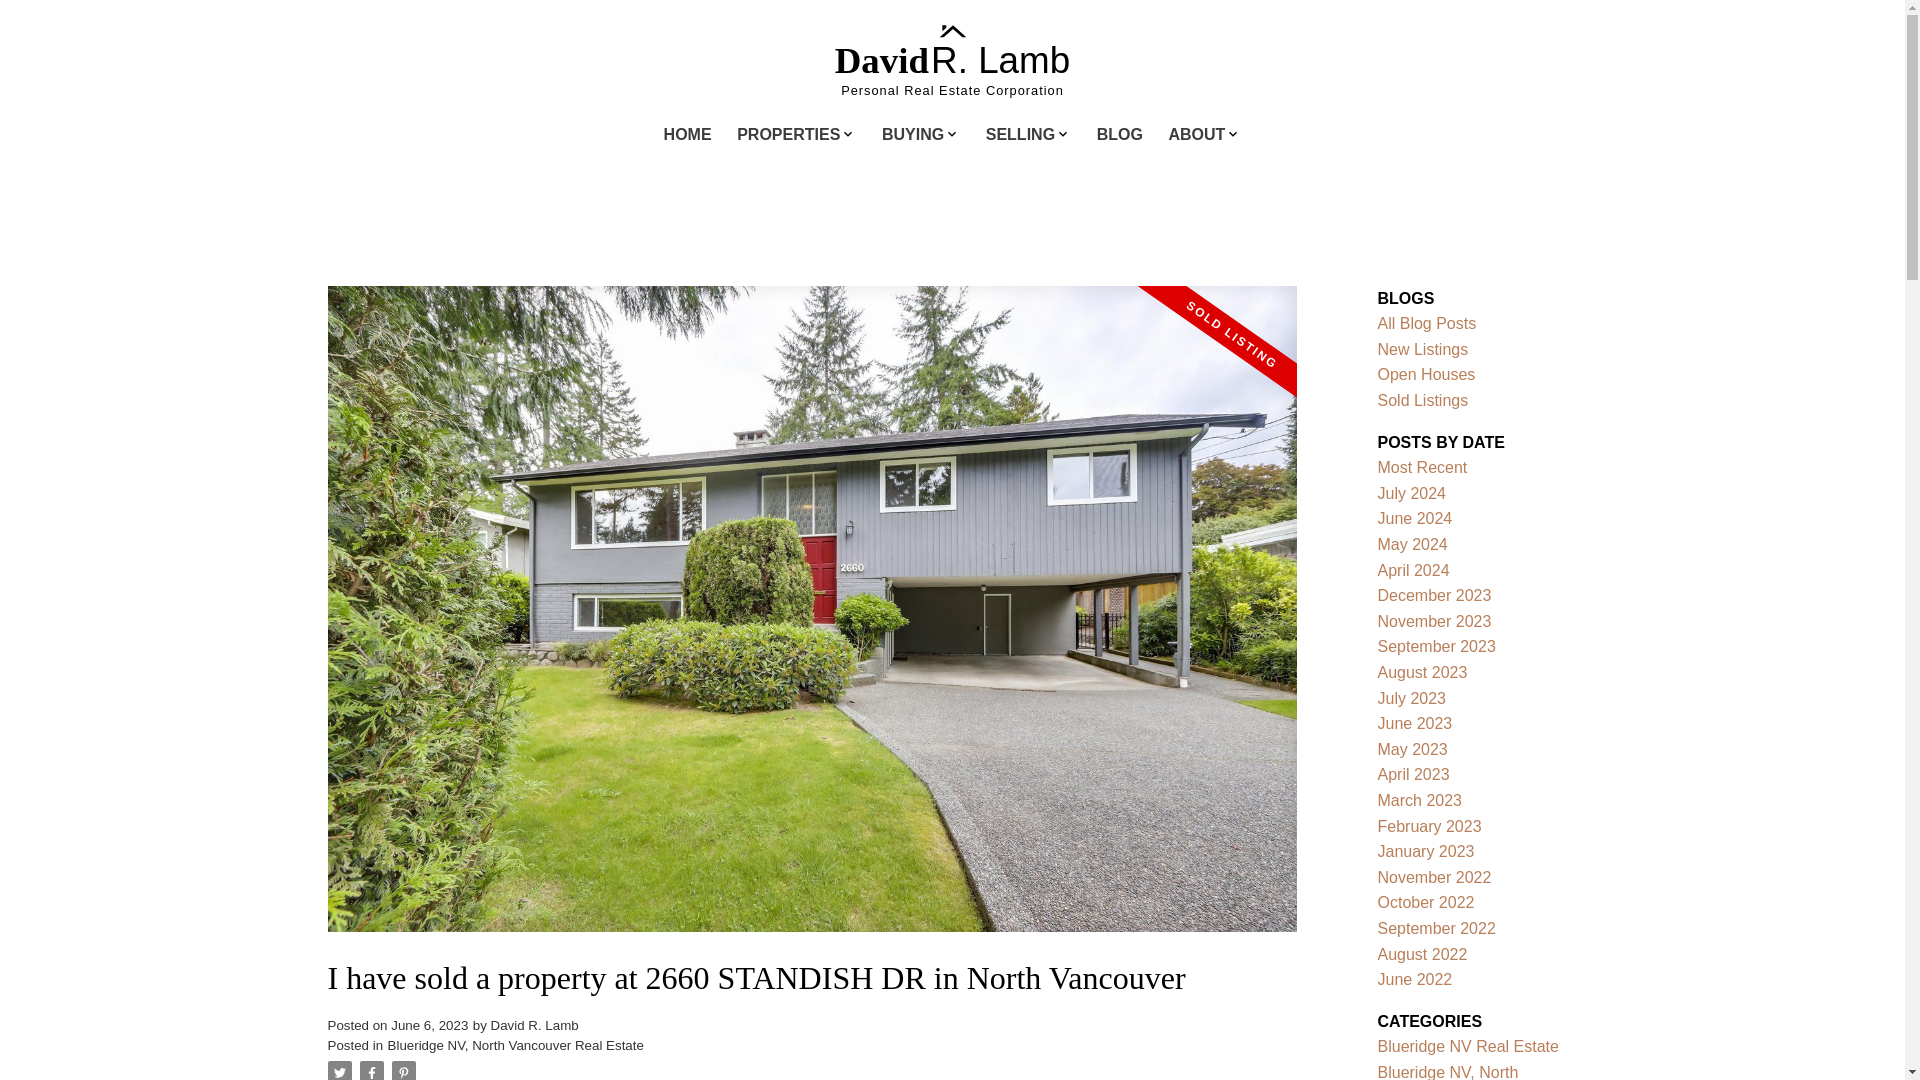 Image resolution: width=1920 pixels, height=1080 pixels. Describe the element at coordinates (1020, 136) in the screenshot. I see `SELLING` at that location.